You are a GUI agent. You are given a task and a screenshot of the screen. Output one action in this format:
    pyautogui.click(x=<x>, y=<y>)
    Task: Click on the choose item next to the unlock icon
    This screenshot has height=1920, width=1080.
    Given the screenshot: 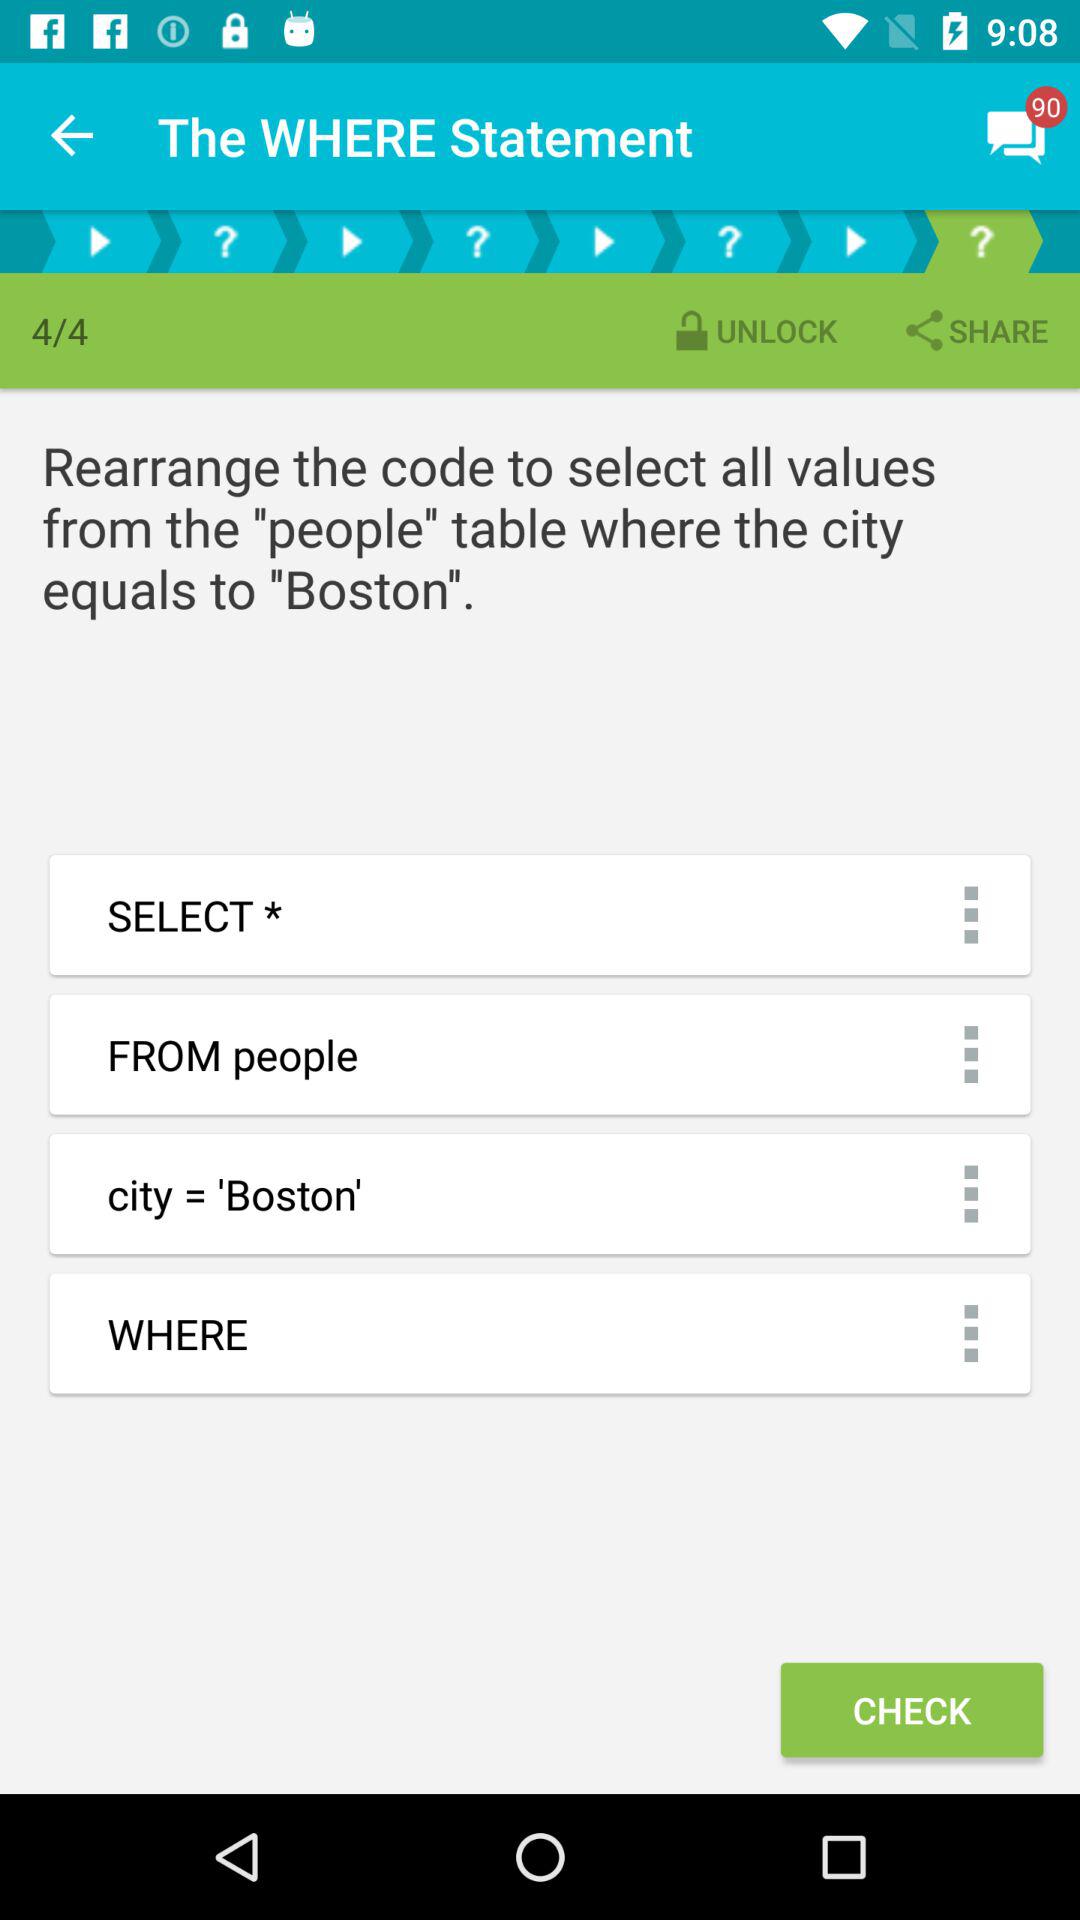 What is the action you would take?
    pyautogui.click(x=974, y=330)
    